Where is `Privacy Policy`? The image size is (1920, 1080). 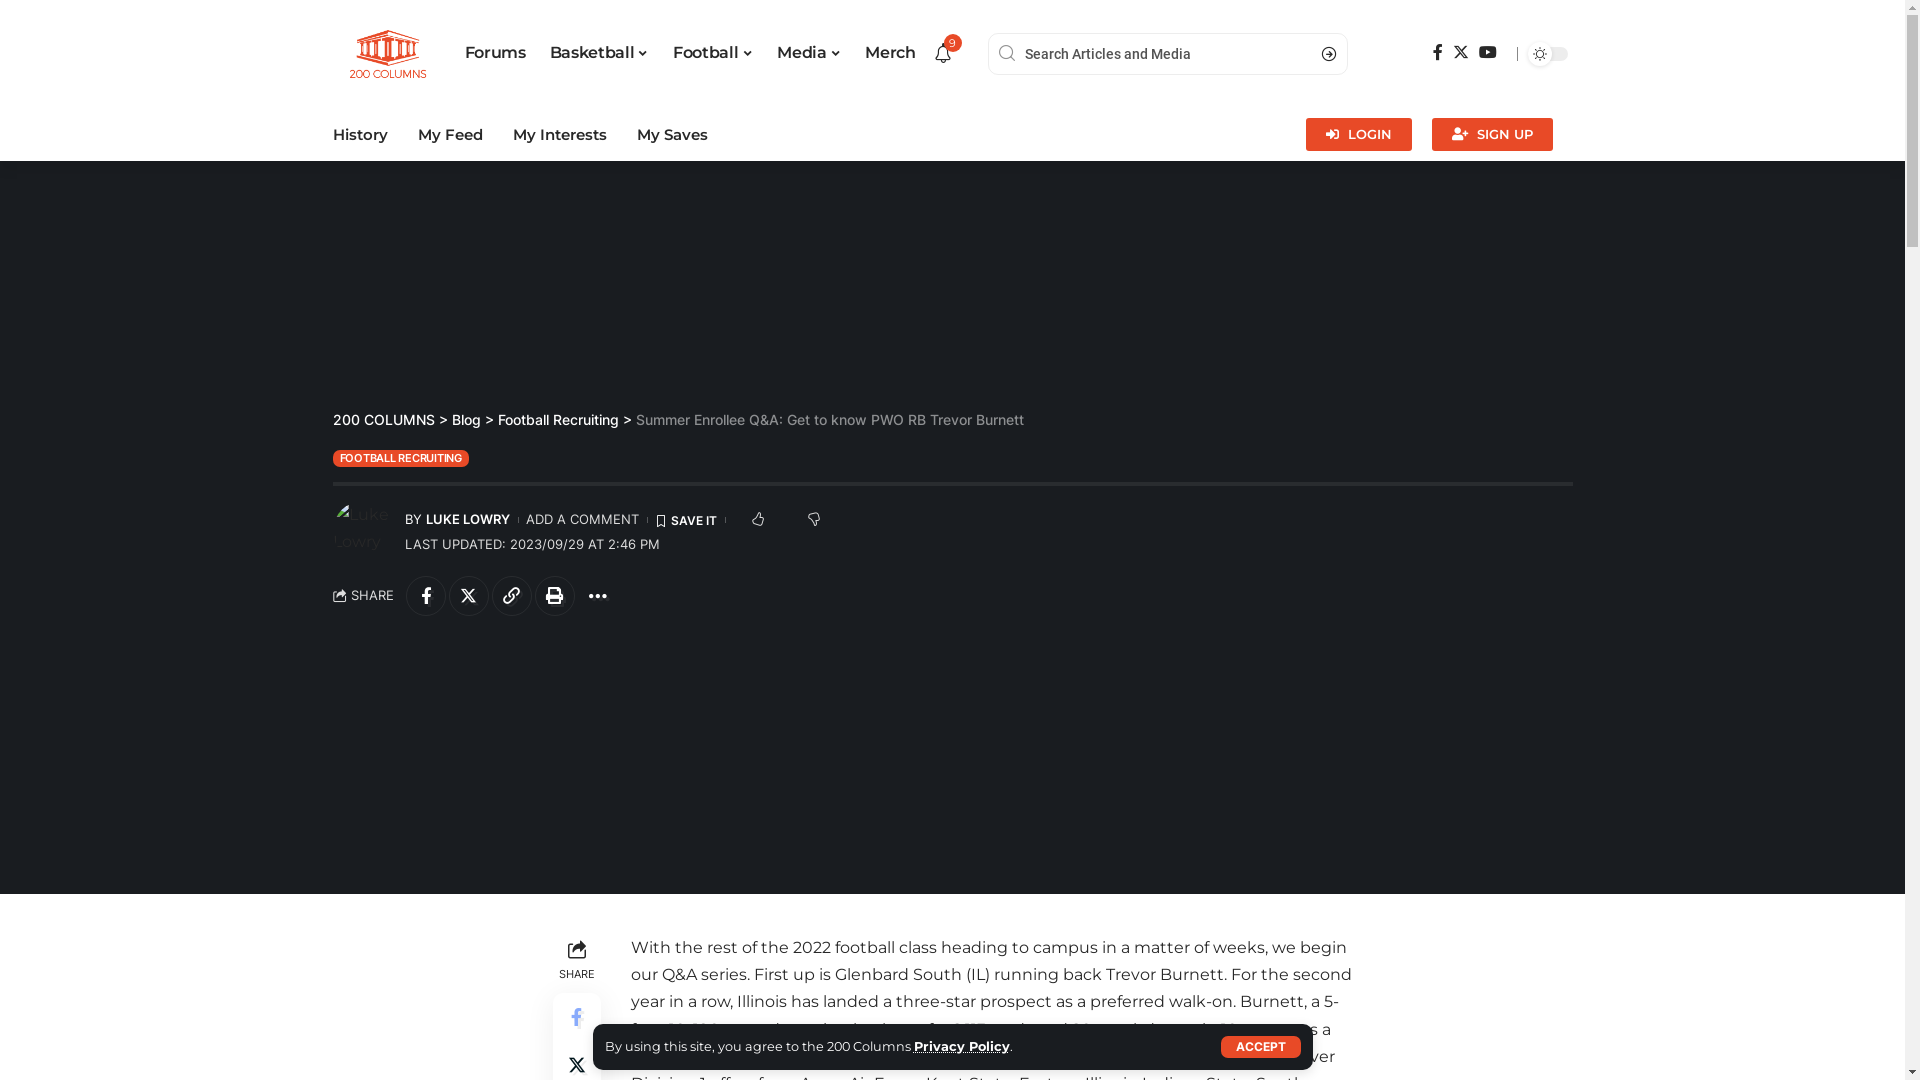
Privacy Policy is located at coordinates (962, 1046).